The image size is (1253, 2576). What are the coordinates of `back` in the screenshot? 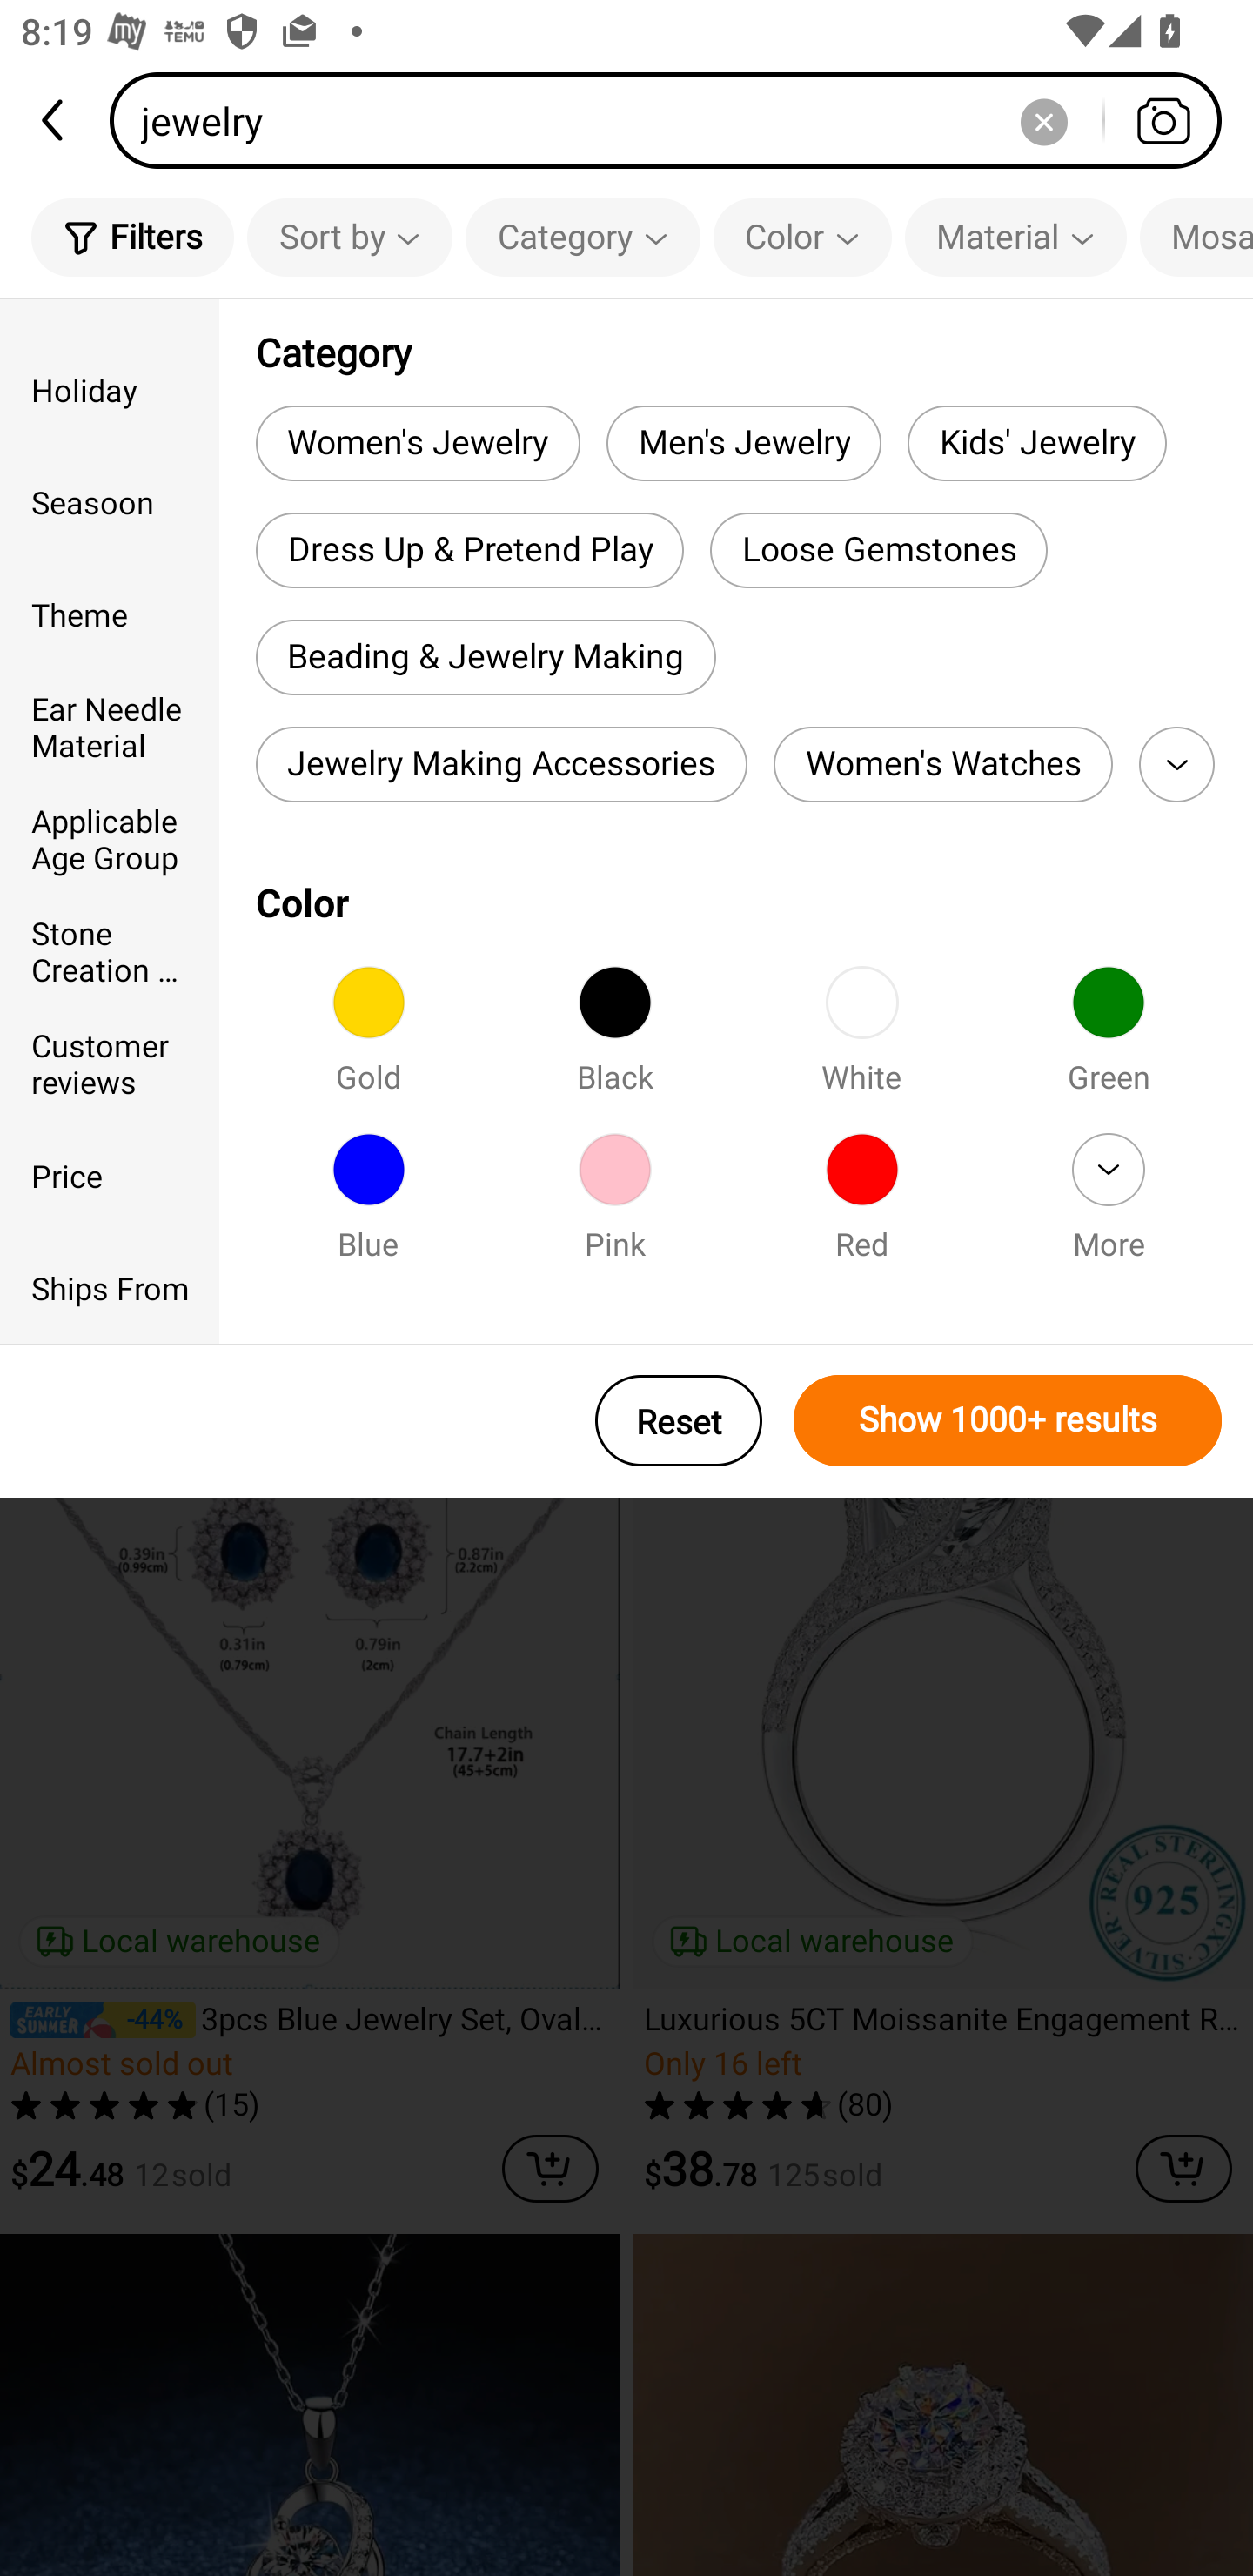 It's located at (55, 120).